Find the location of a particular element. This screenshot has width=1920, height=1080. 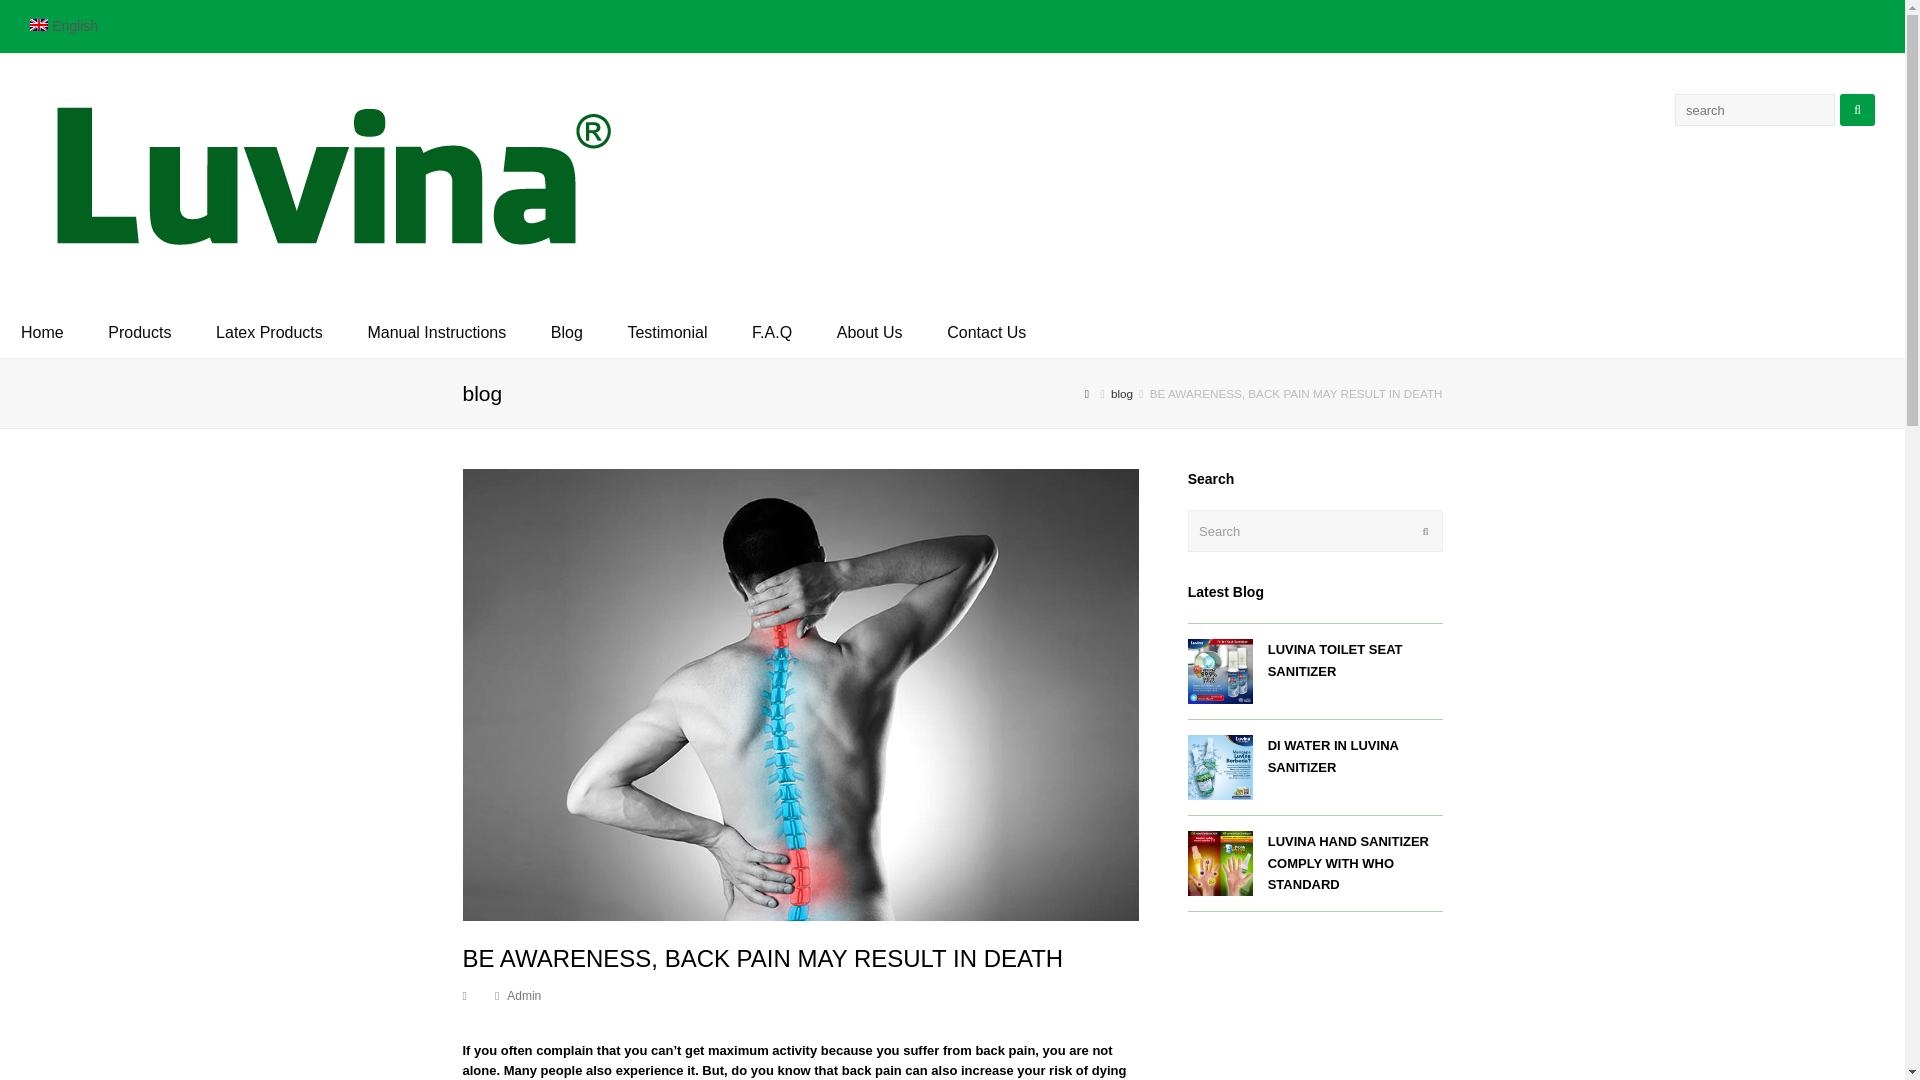

Luvina is located at coordinates (325, 178).